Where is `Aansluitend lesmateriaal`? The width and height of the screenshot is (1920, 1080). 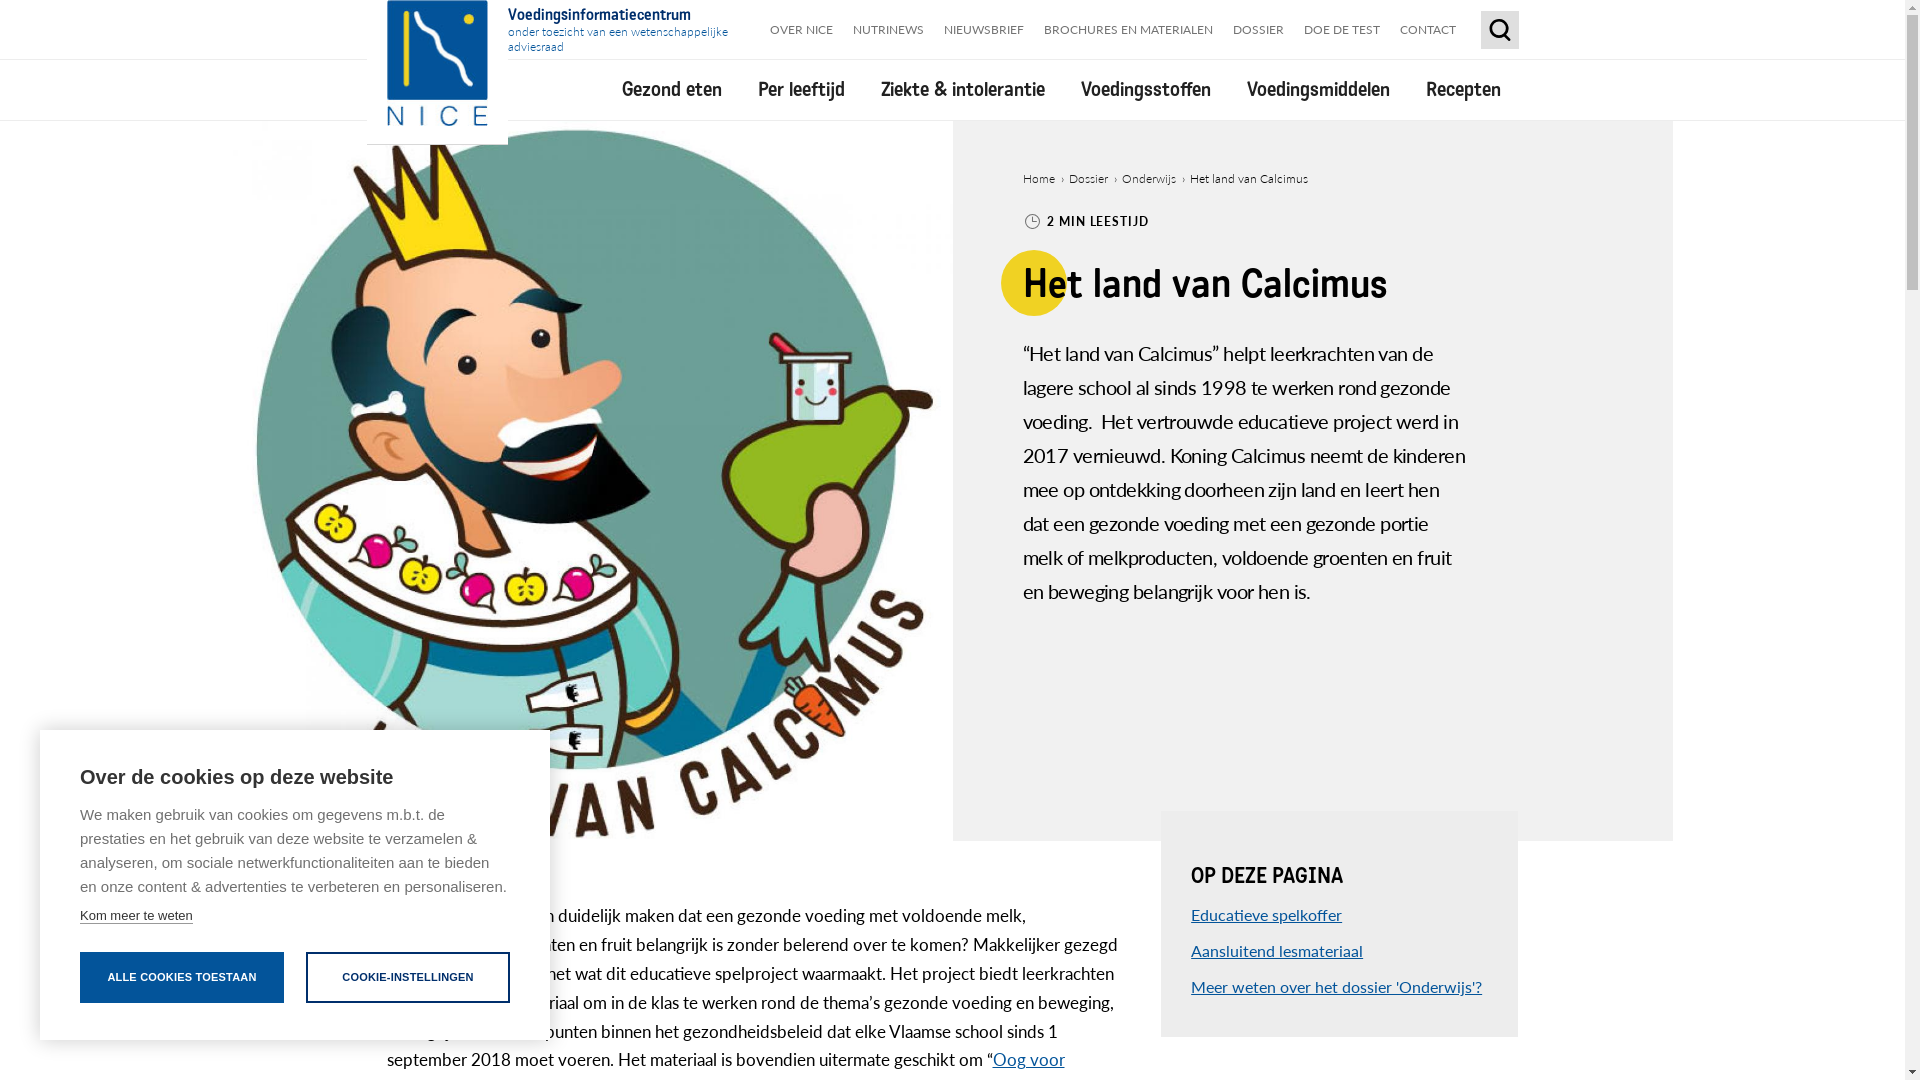 Aansluitend lesmateriaal is located at coordinates (1277, 950).